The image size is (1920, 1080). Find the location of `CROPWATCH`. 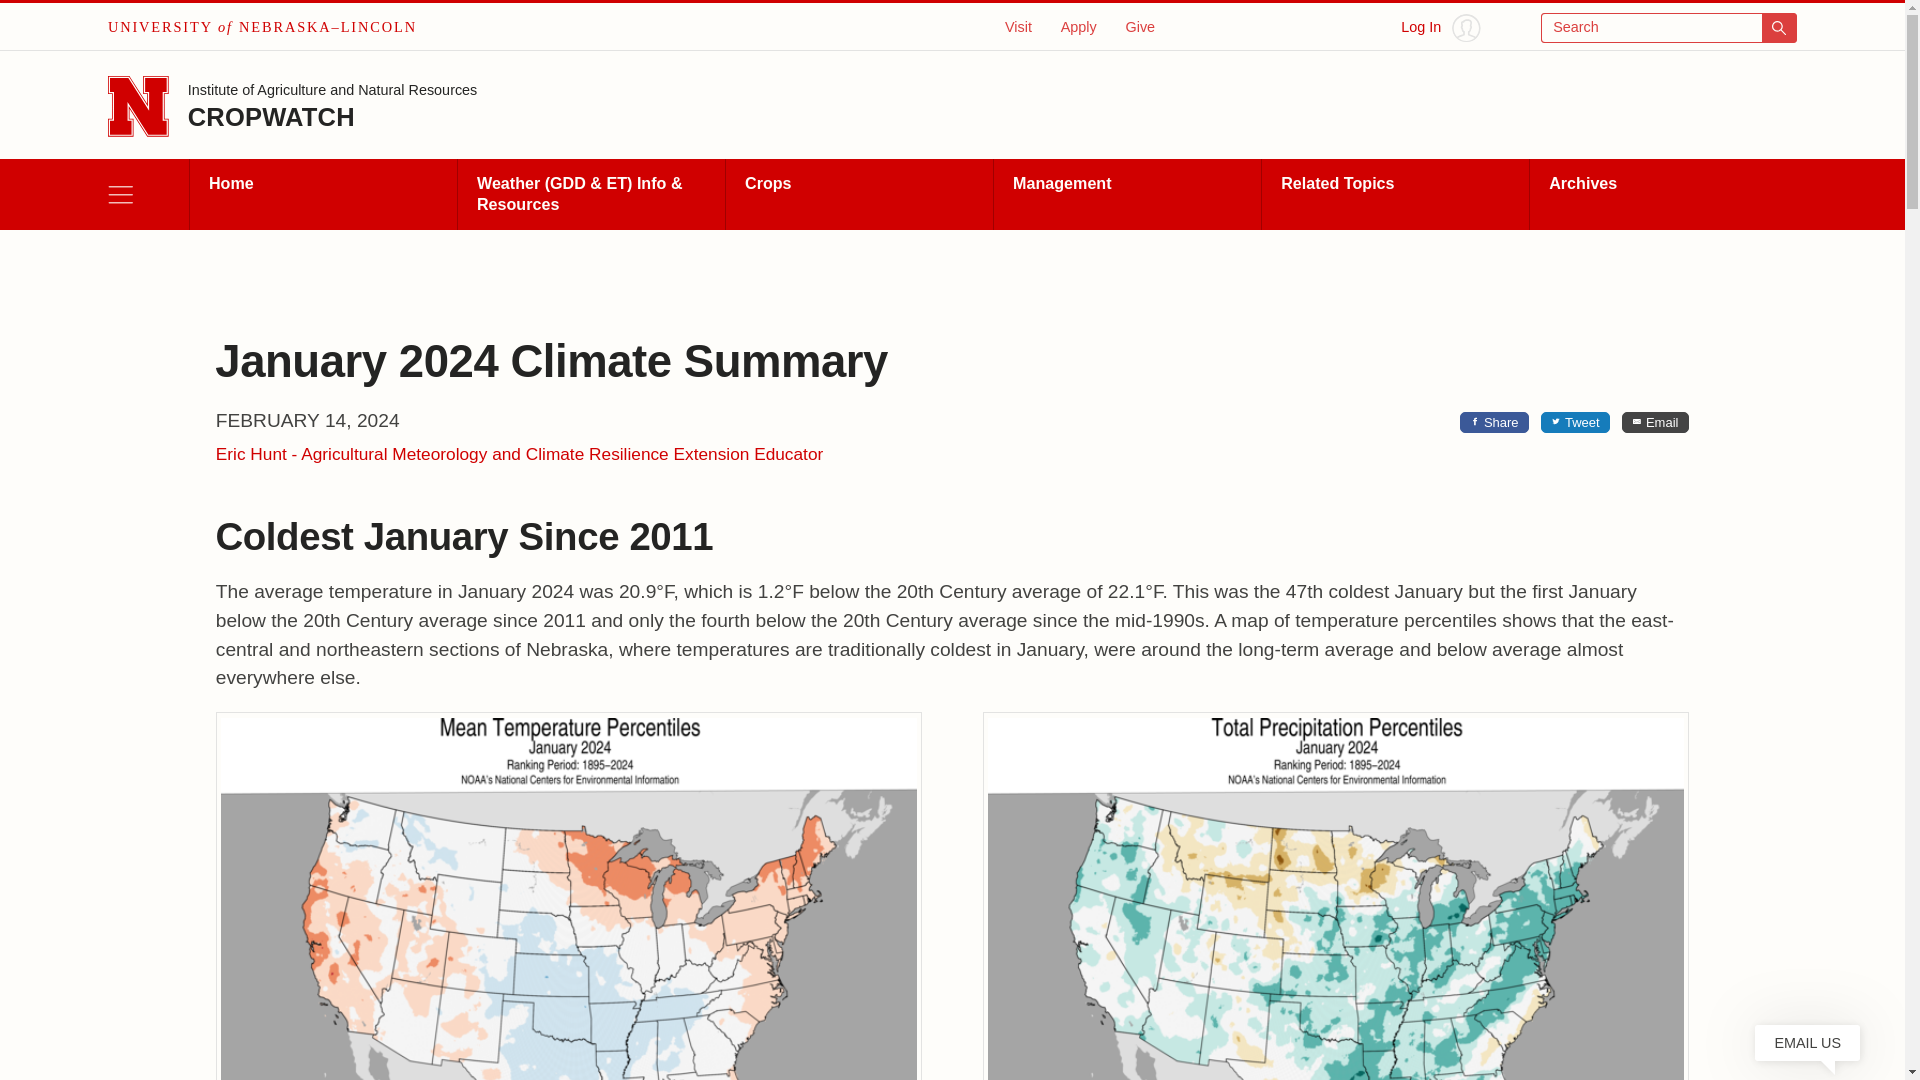

CROPWATCH is located at coordinates (272, 116).